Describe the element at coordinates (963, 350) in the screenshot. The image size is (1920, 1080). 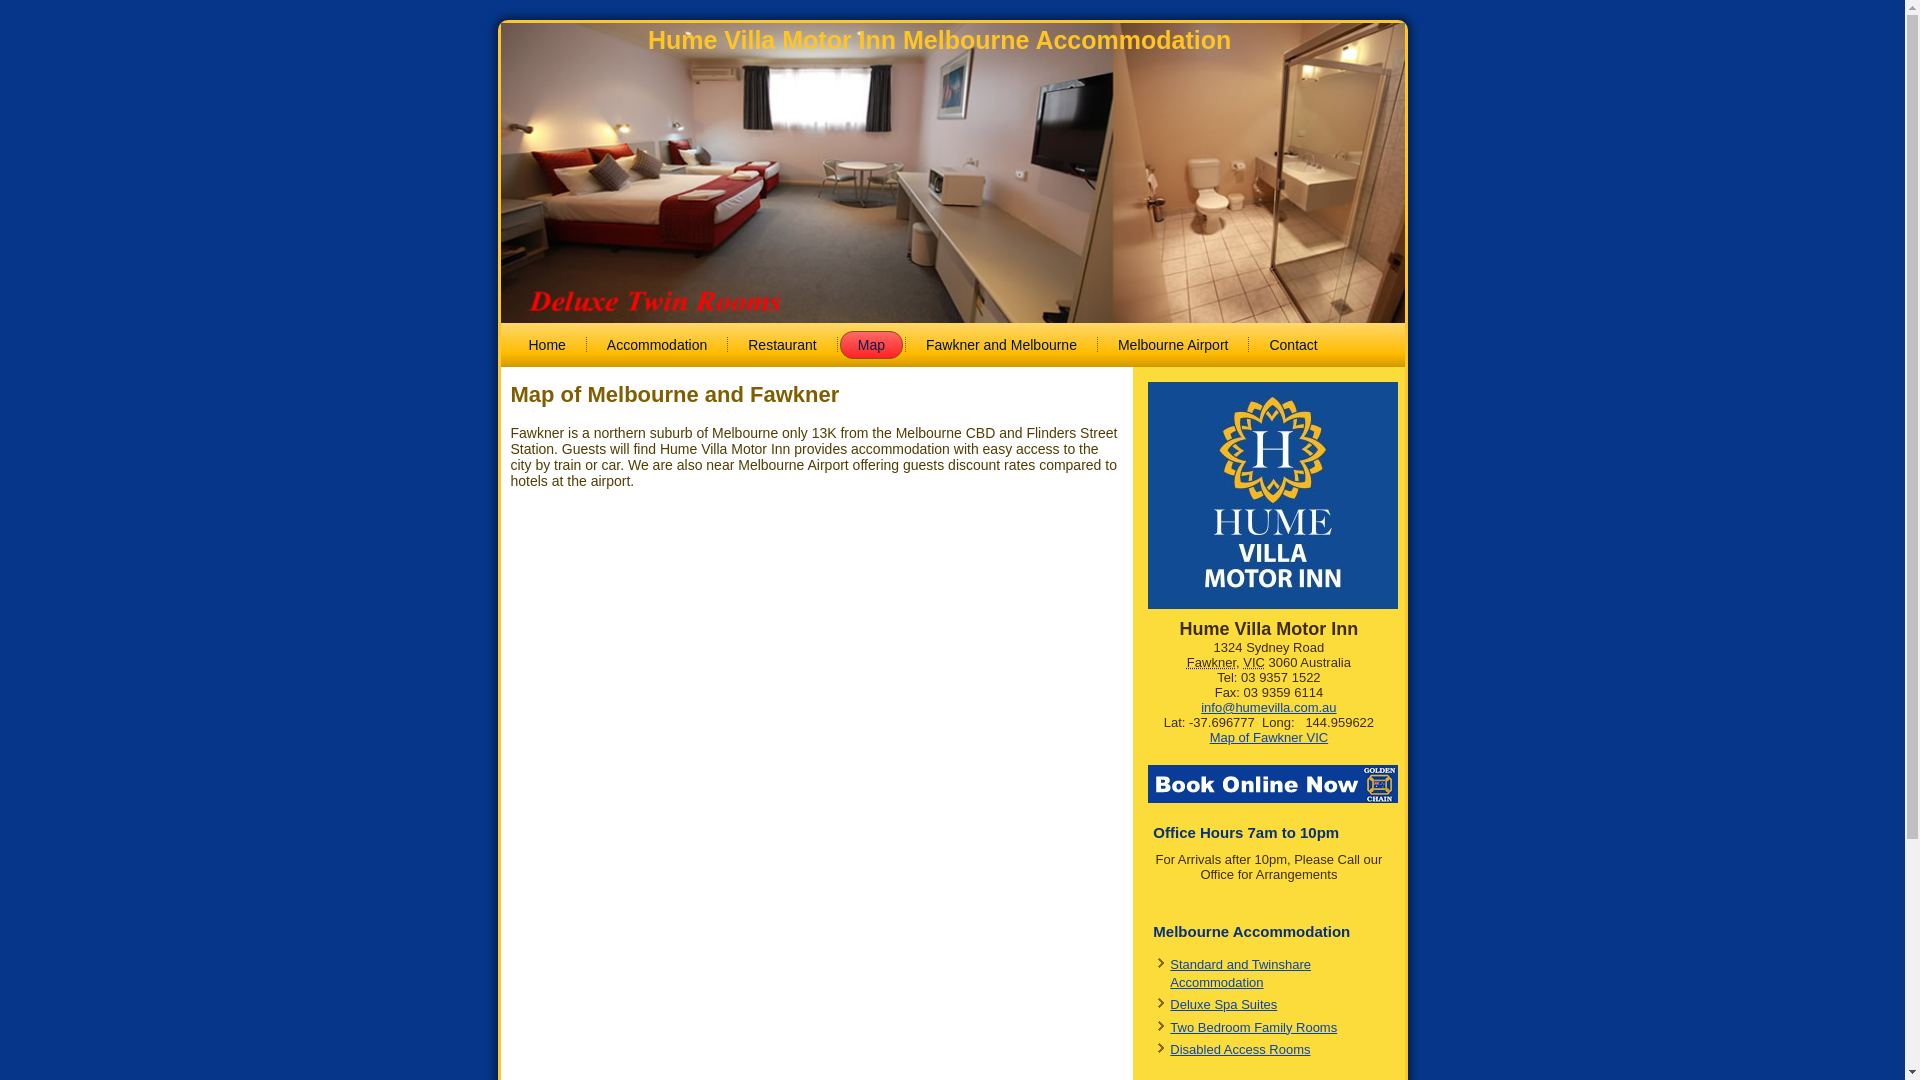
I see `3` at that location.